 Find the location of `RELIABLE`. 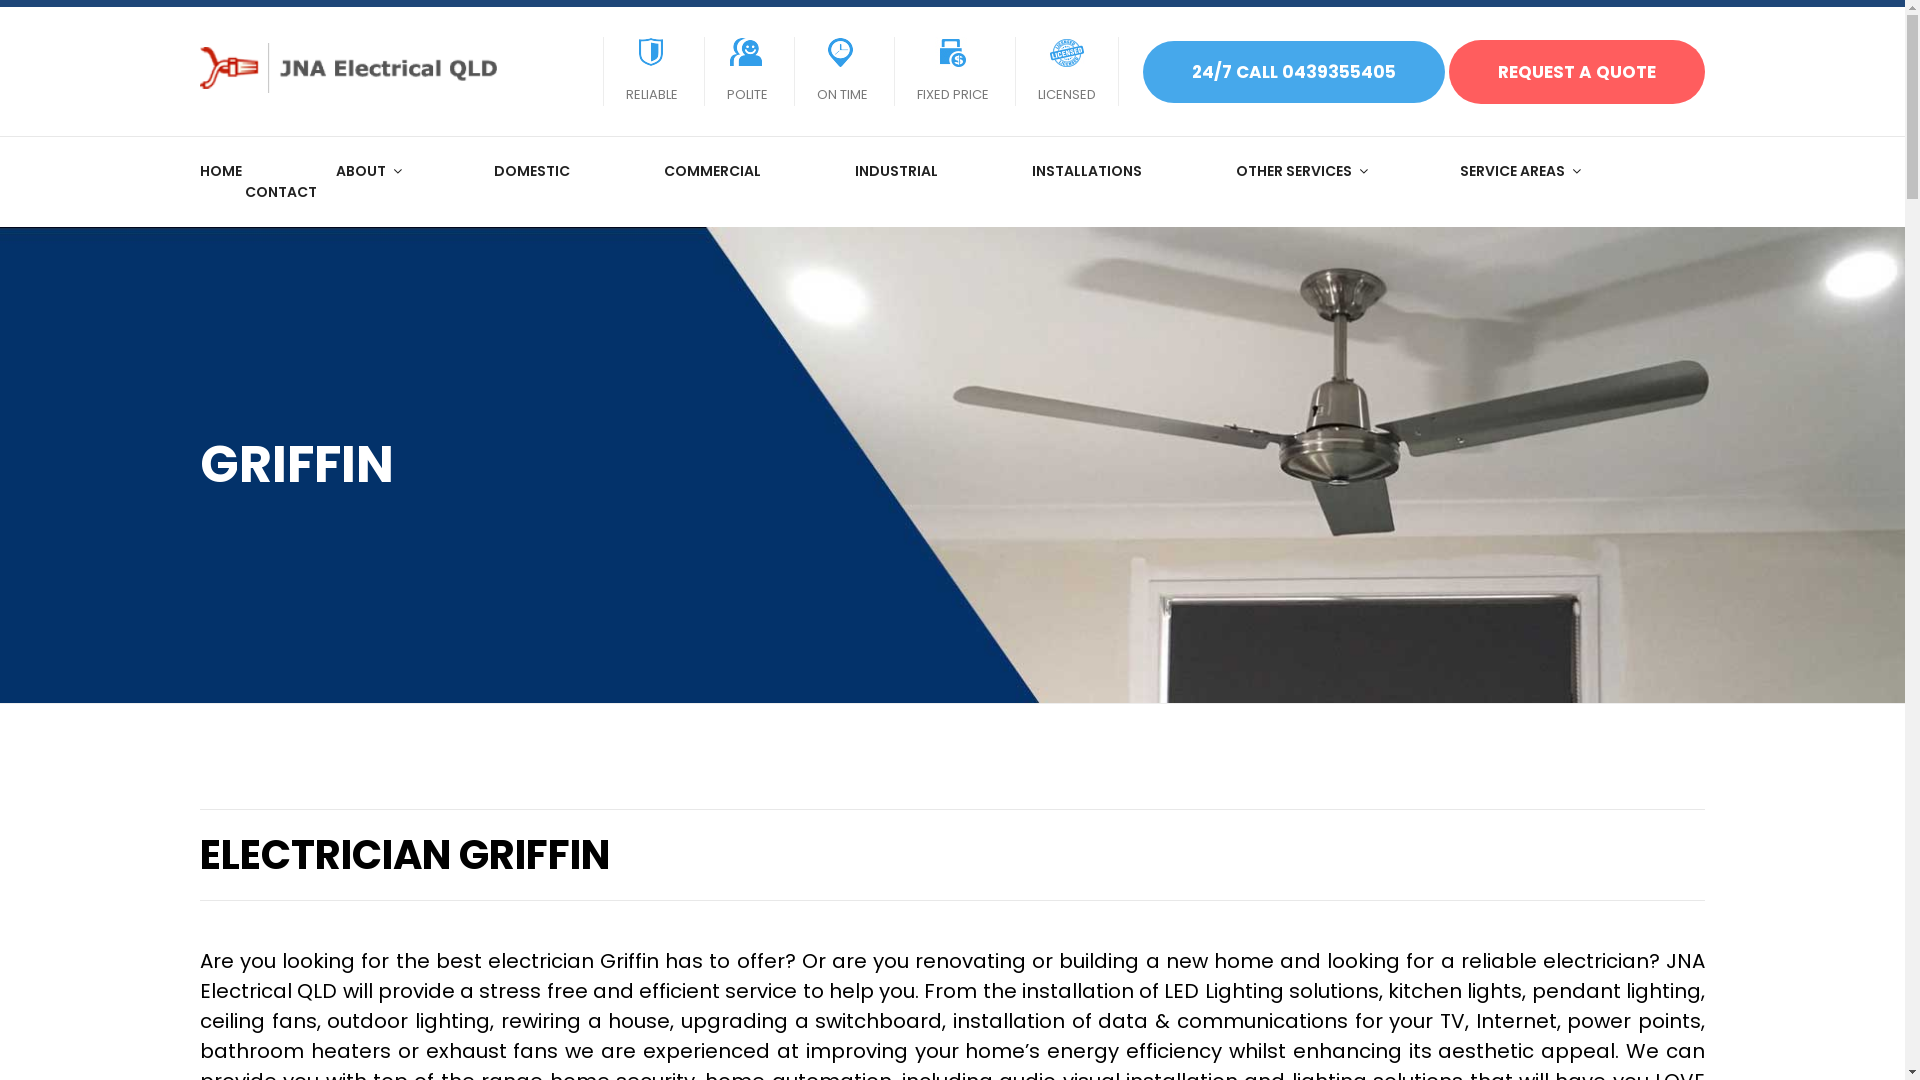

RELIABLE is located at coordinates (652, 70).